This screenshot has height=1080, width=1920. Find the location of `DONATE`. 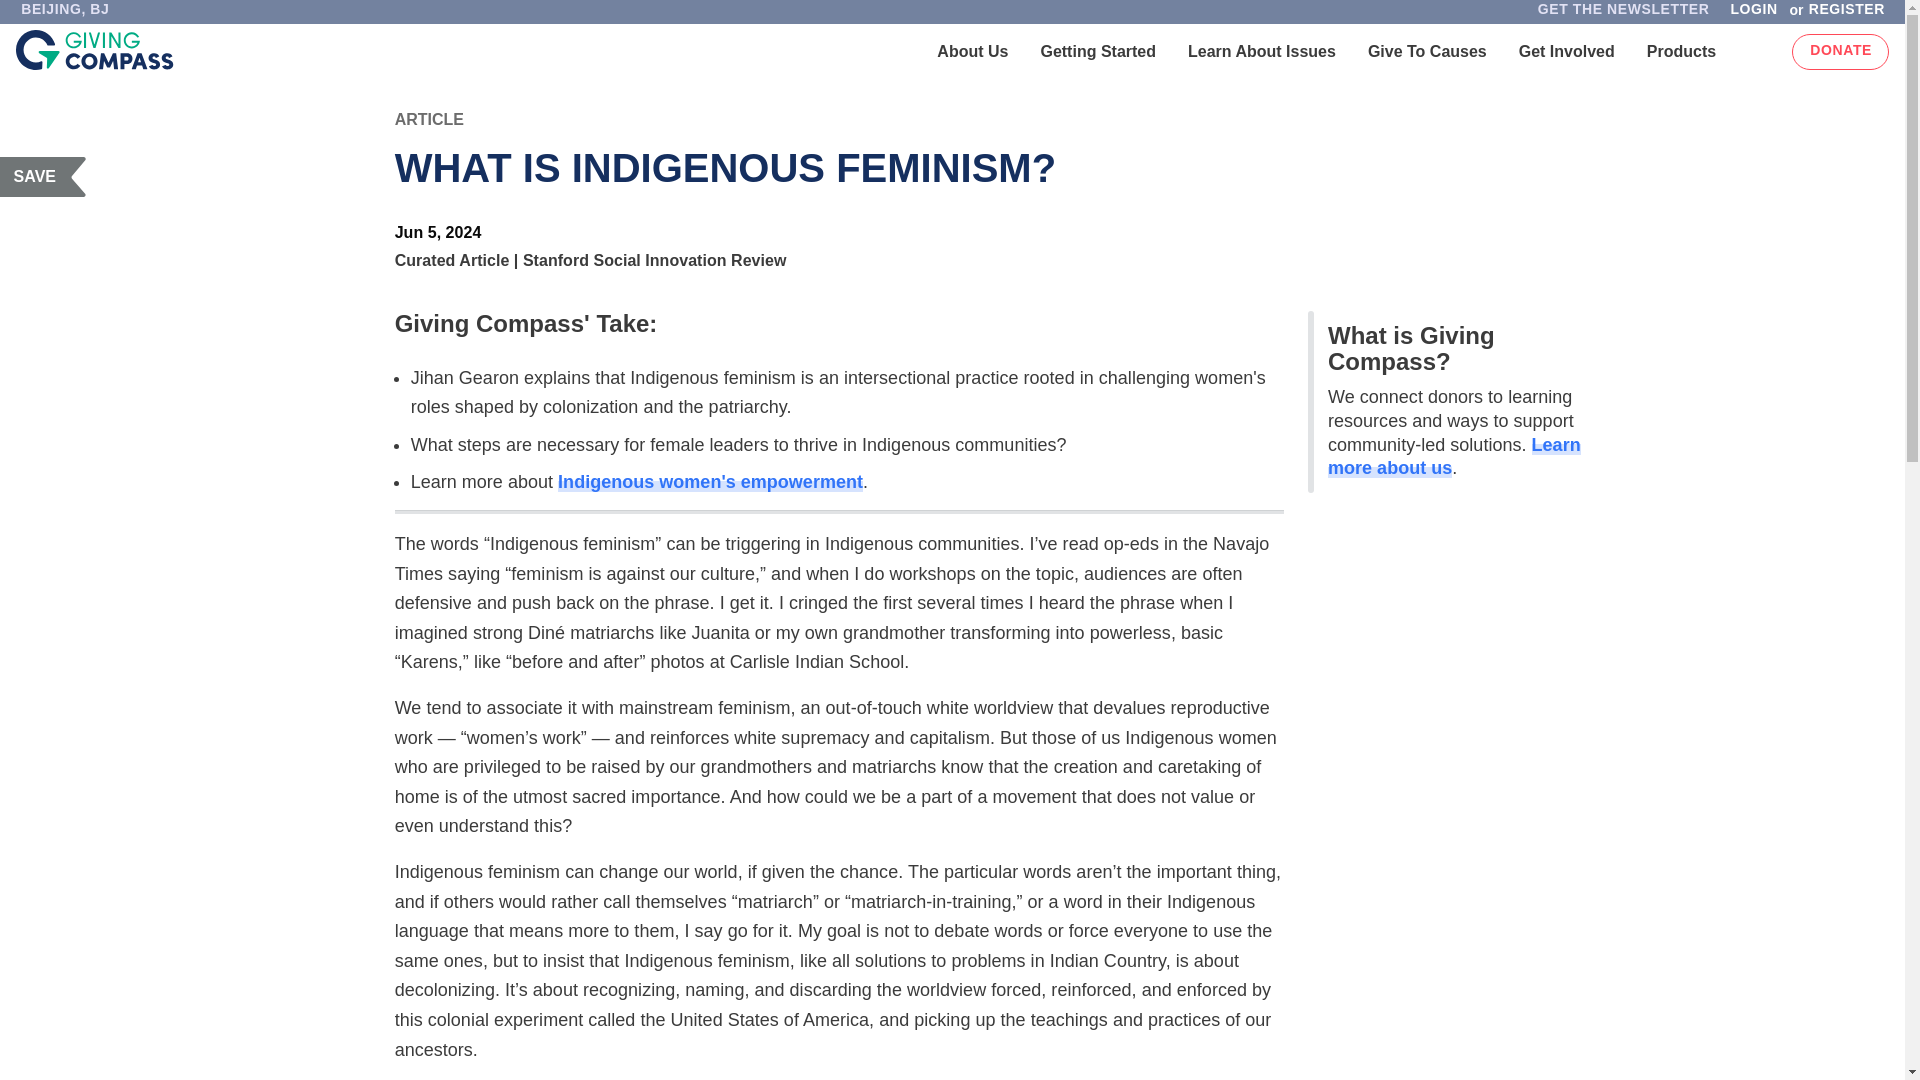

DONATE is located at coordinates (1840, 52).